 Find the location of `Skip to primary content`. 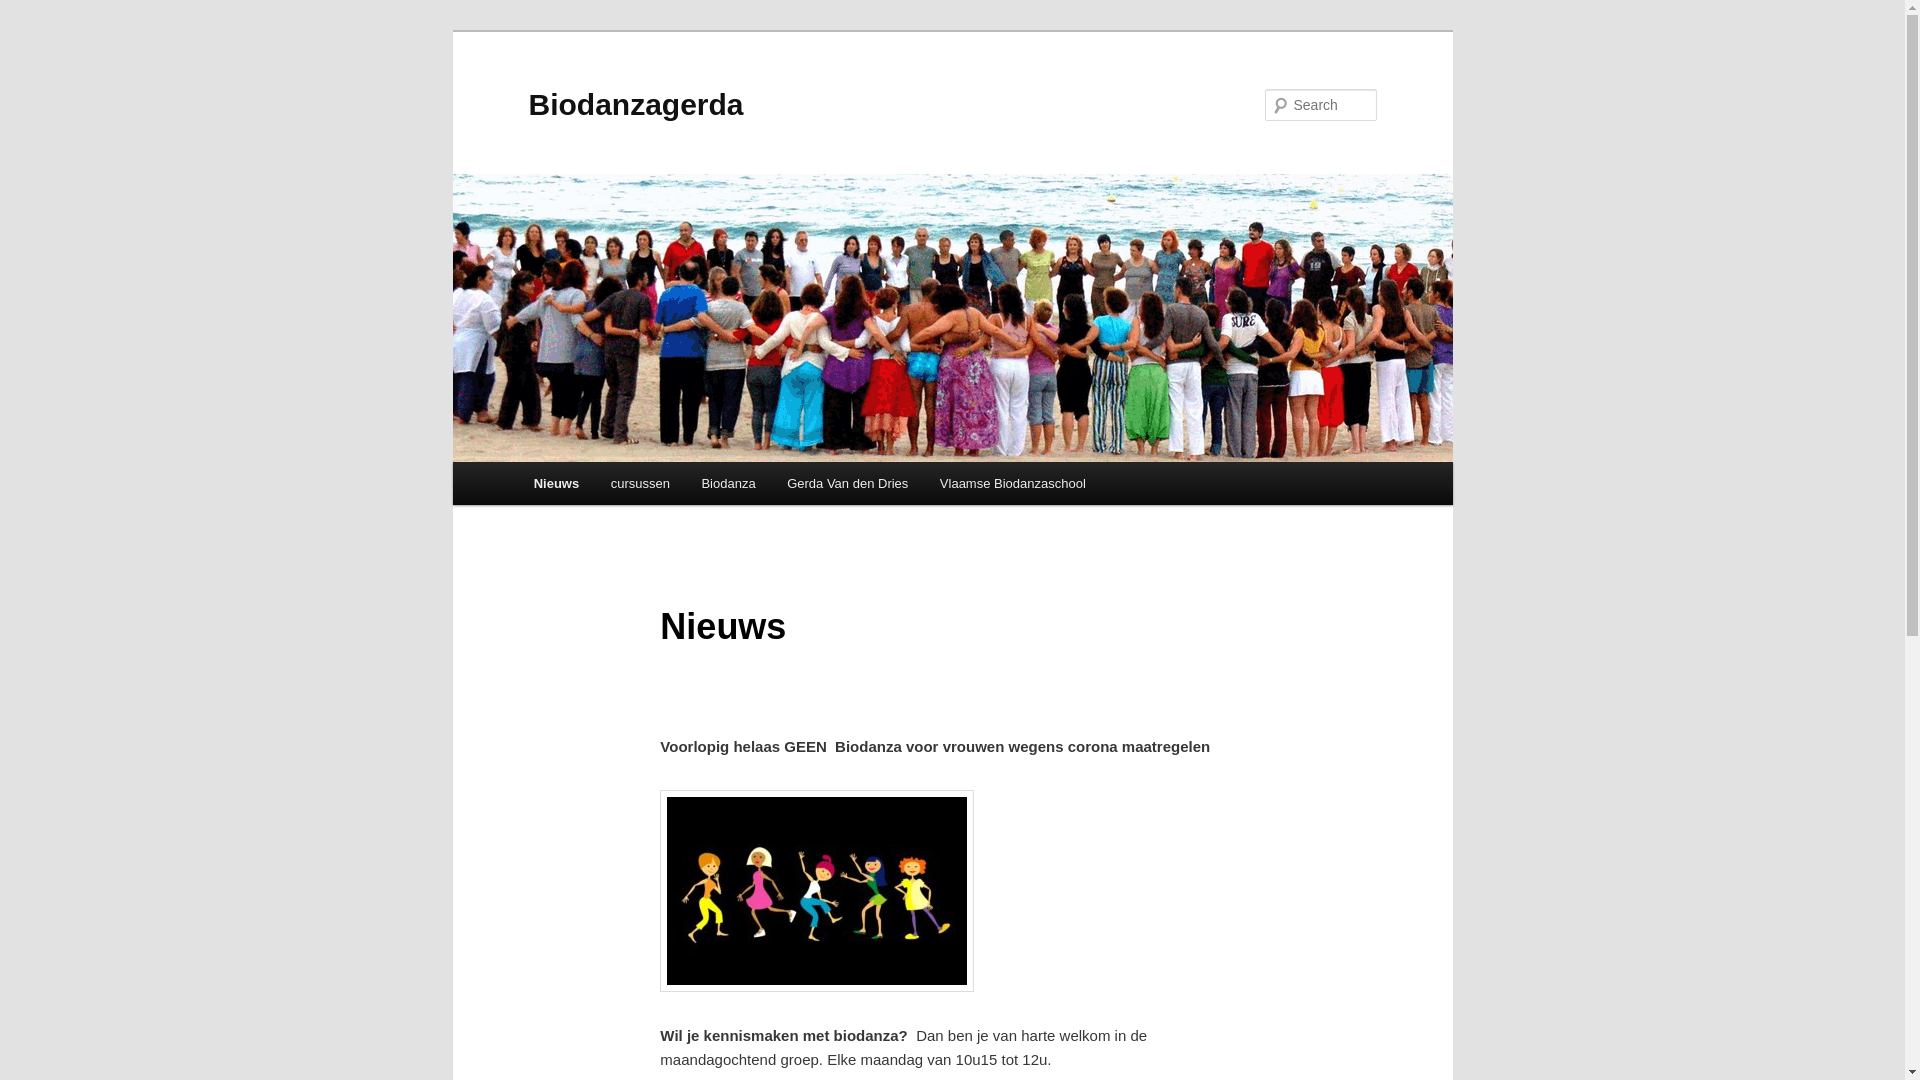

Skip to primary content is located at coordinates (546, 462).